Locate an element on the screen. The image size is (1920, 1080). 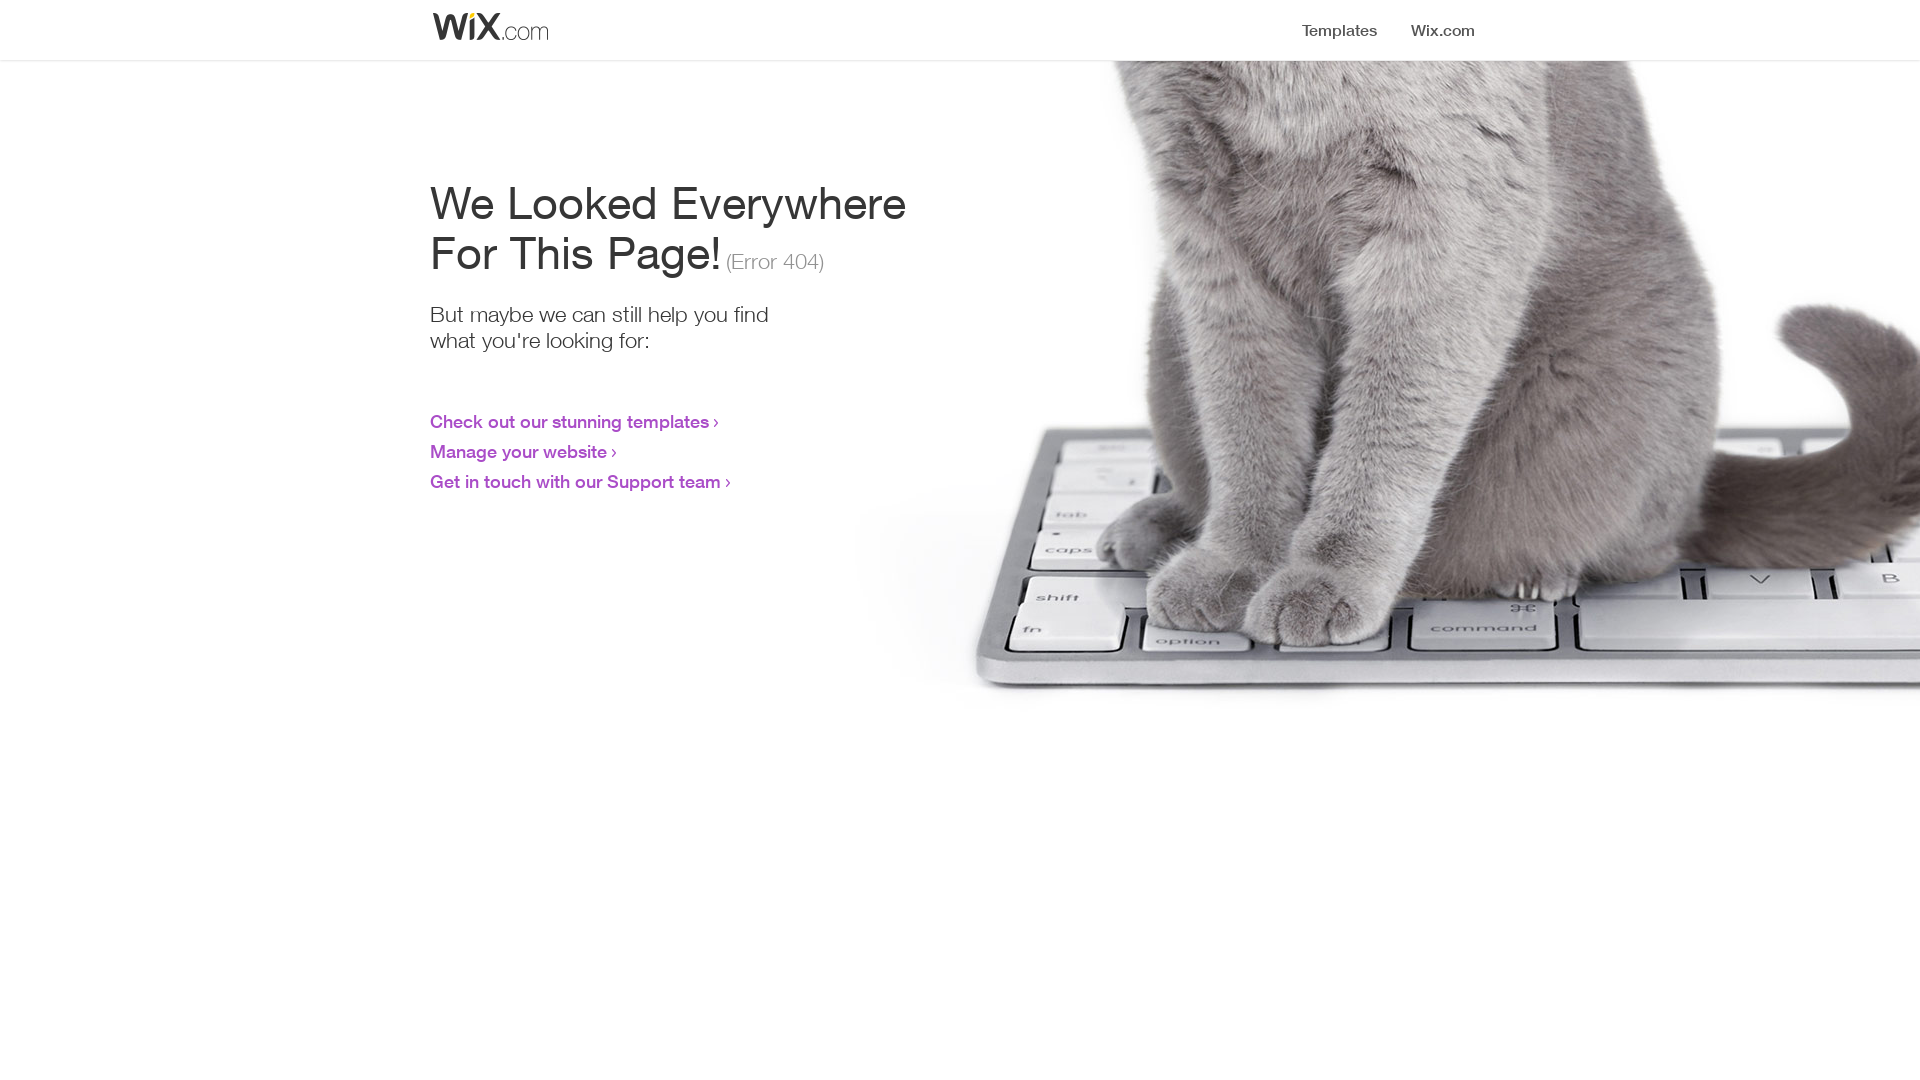
Check out our stunning templates is located at coordinates (570, 421).